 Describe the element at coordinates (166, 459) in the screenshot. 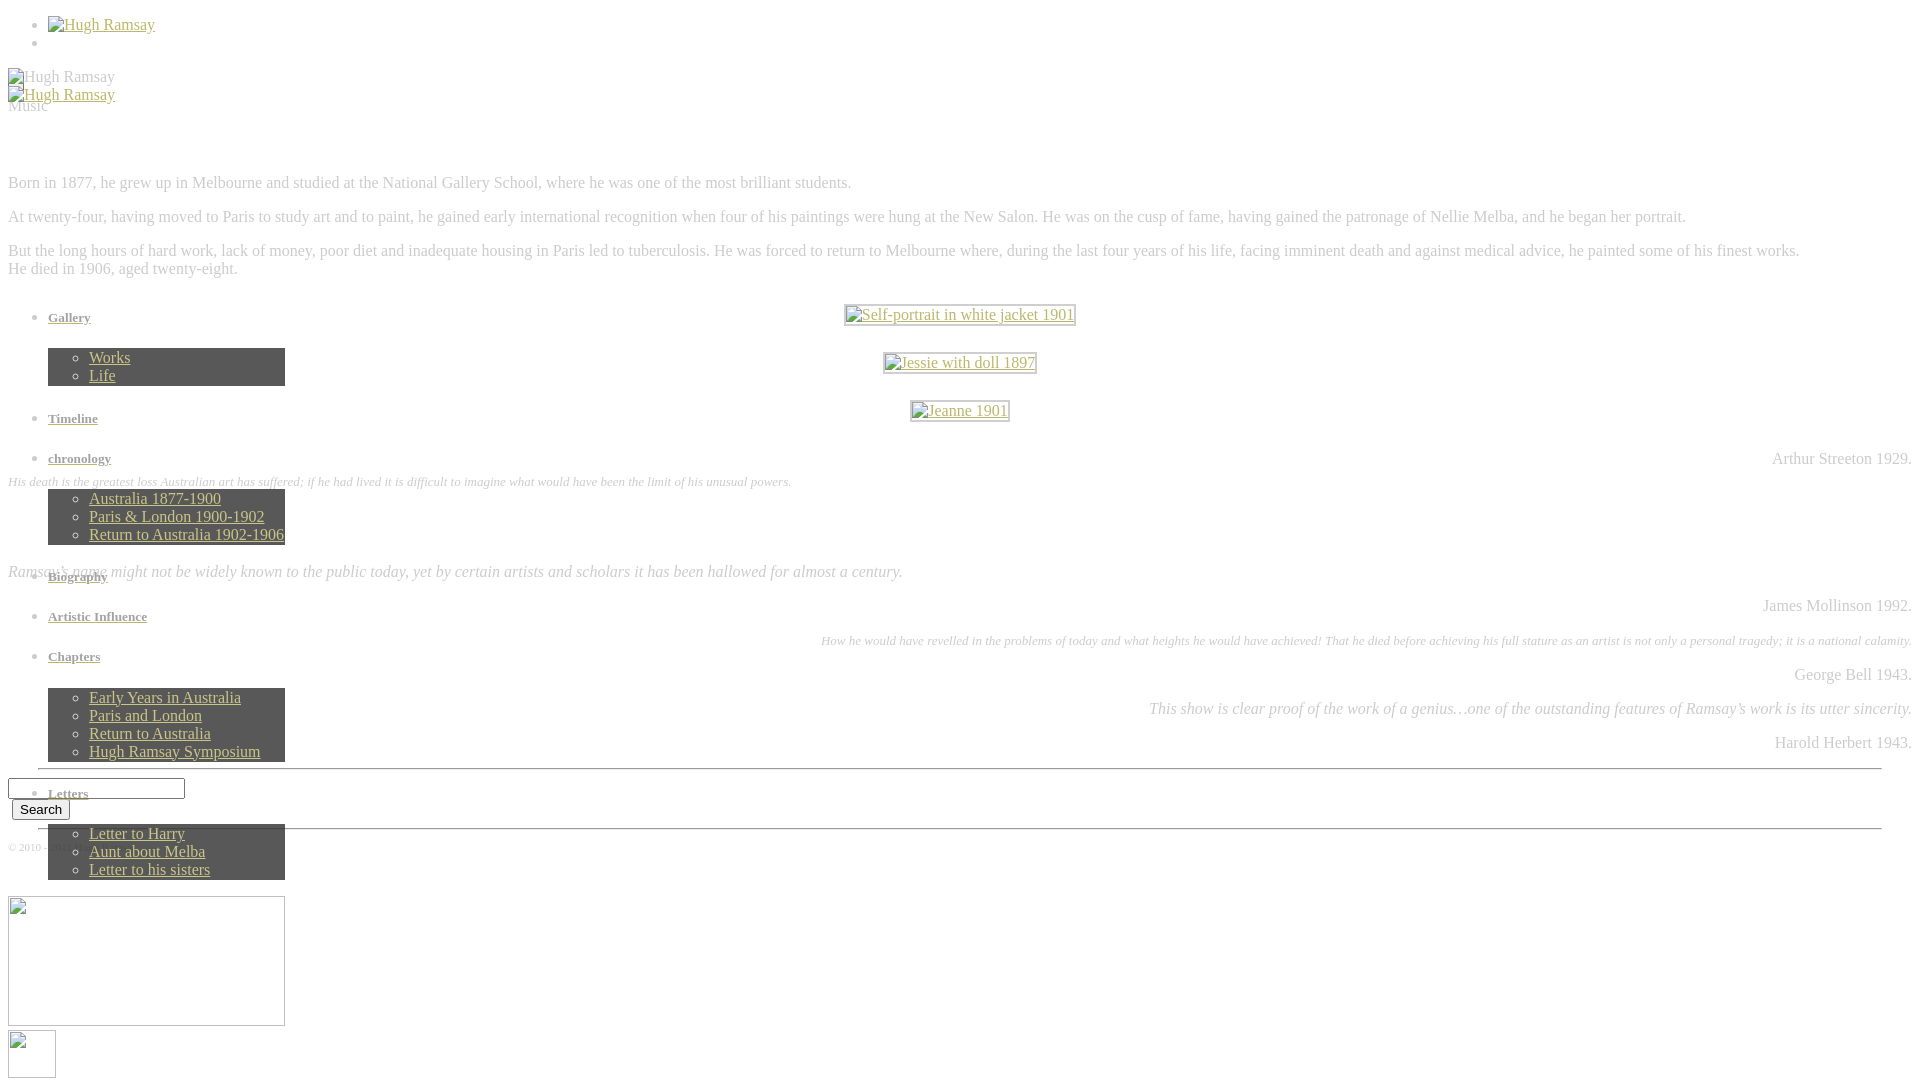

I see `chronology` at that location.